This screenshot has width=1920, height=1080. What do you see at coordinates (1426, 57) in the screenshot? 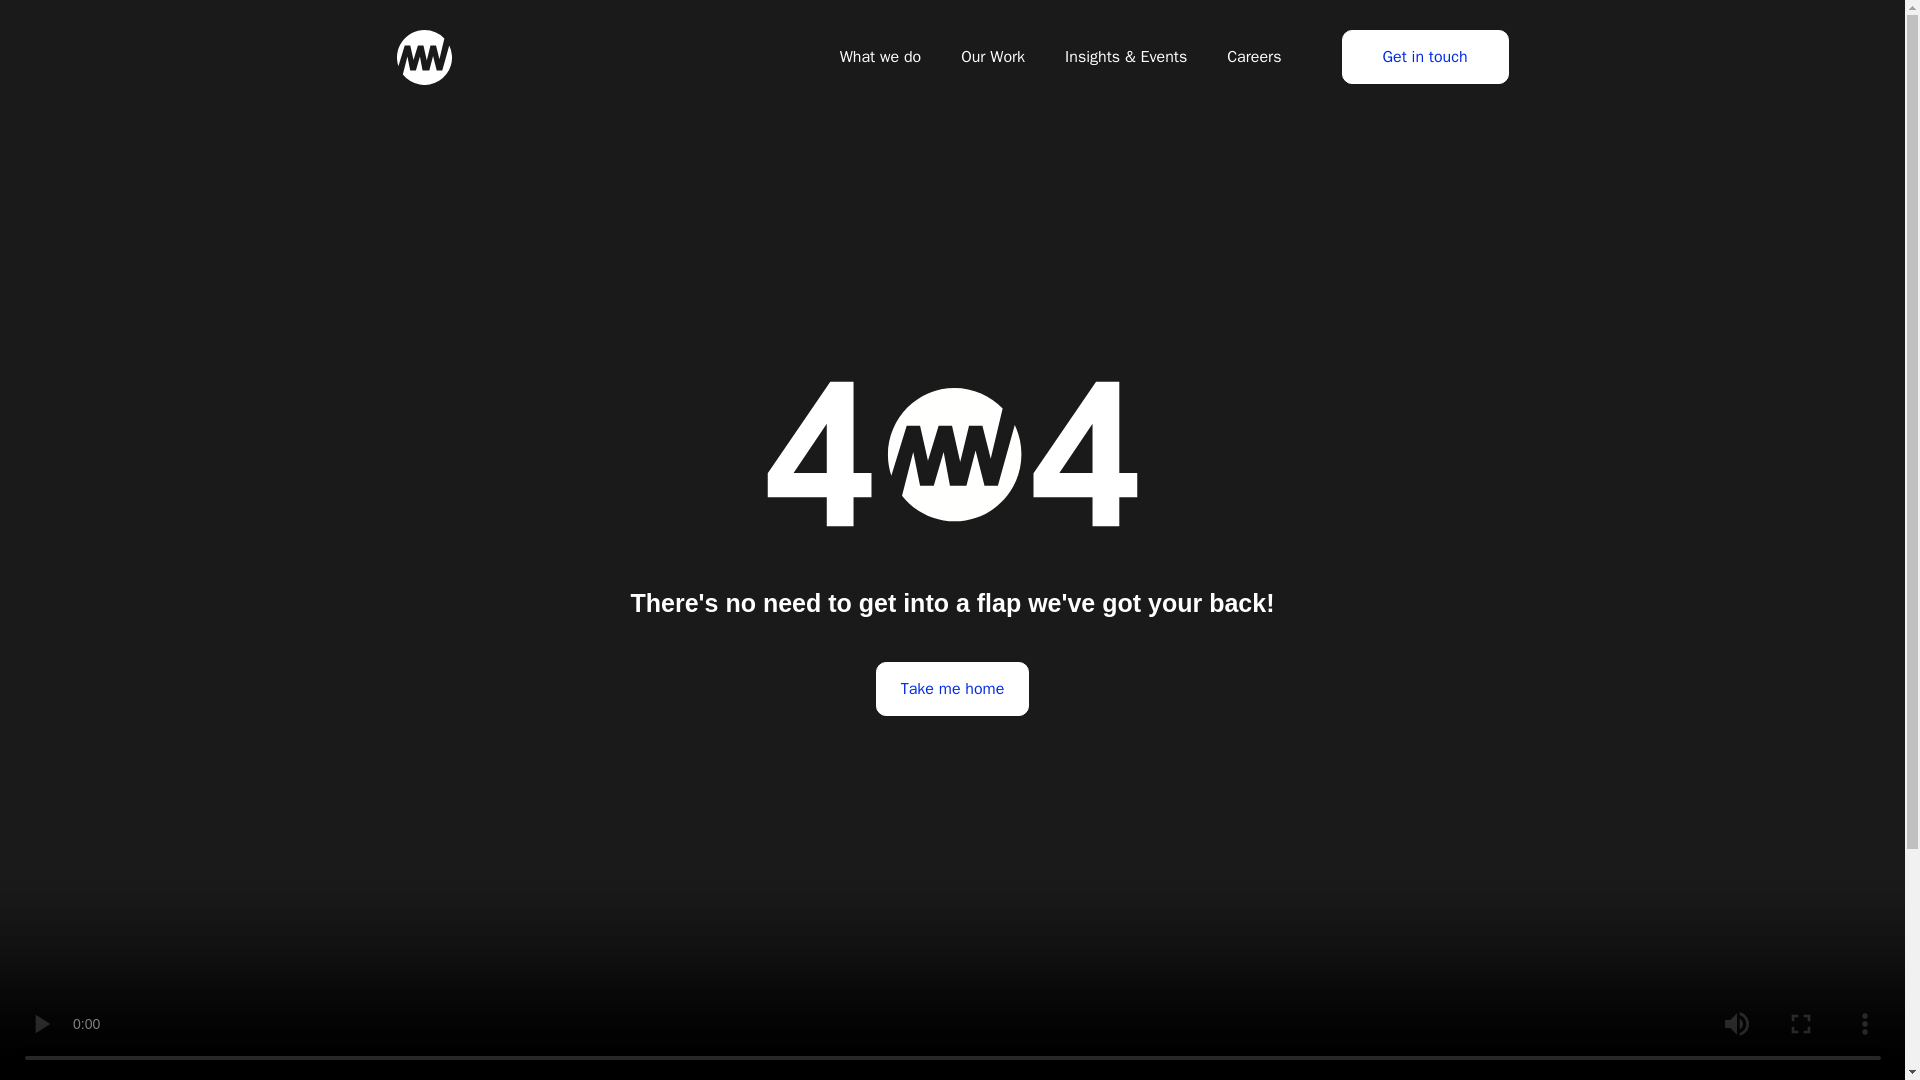
I see `Get in touch` at bounding box center [1426, 57].